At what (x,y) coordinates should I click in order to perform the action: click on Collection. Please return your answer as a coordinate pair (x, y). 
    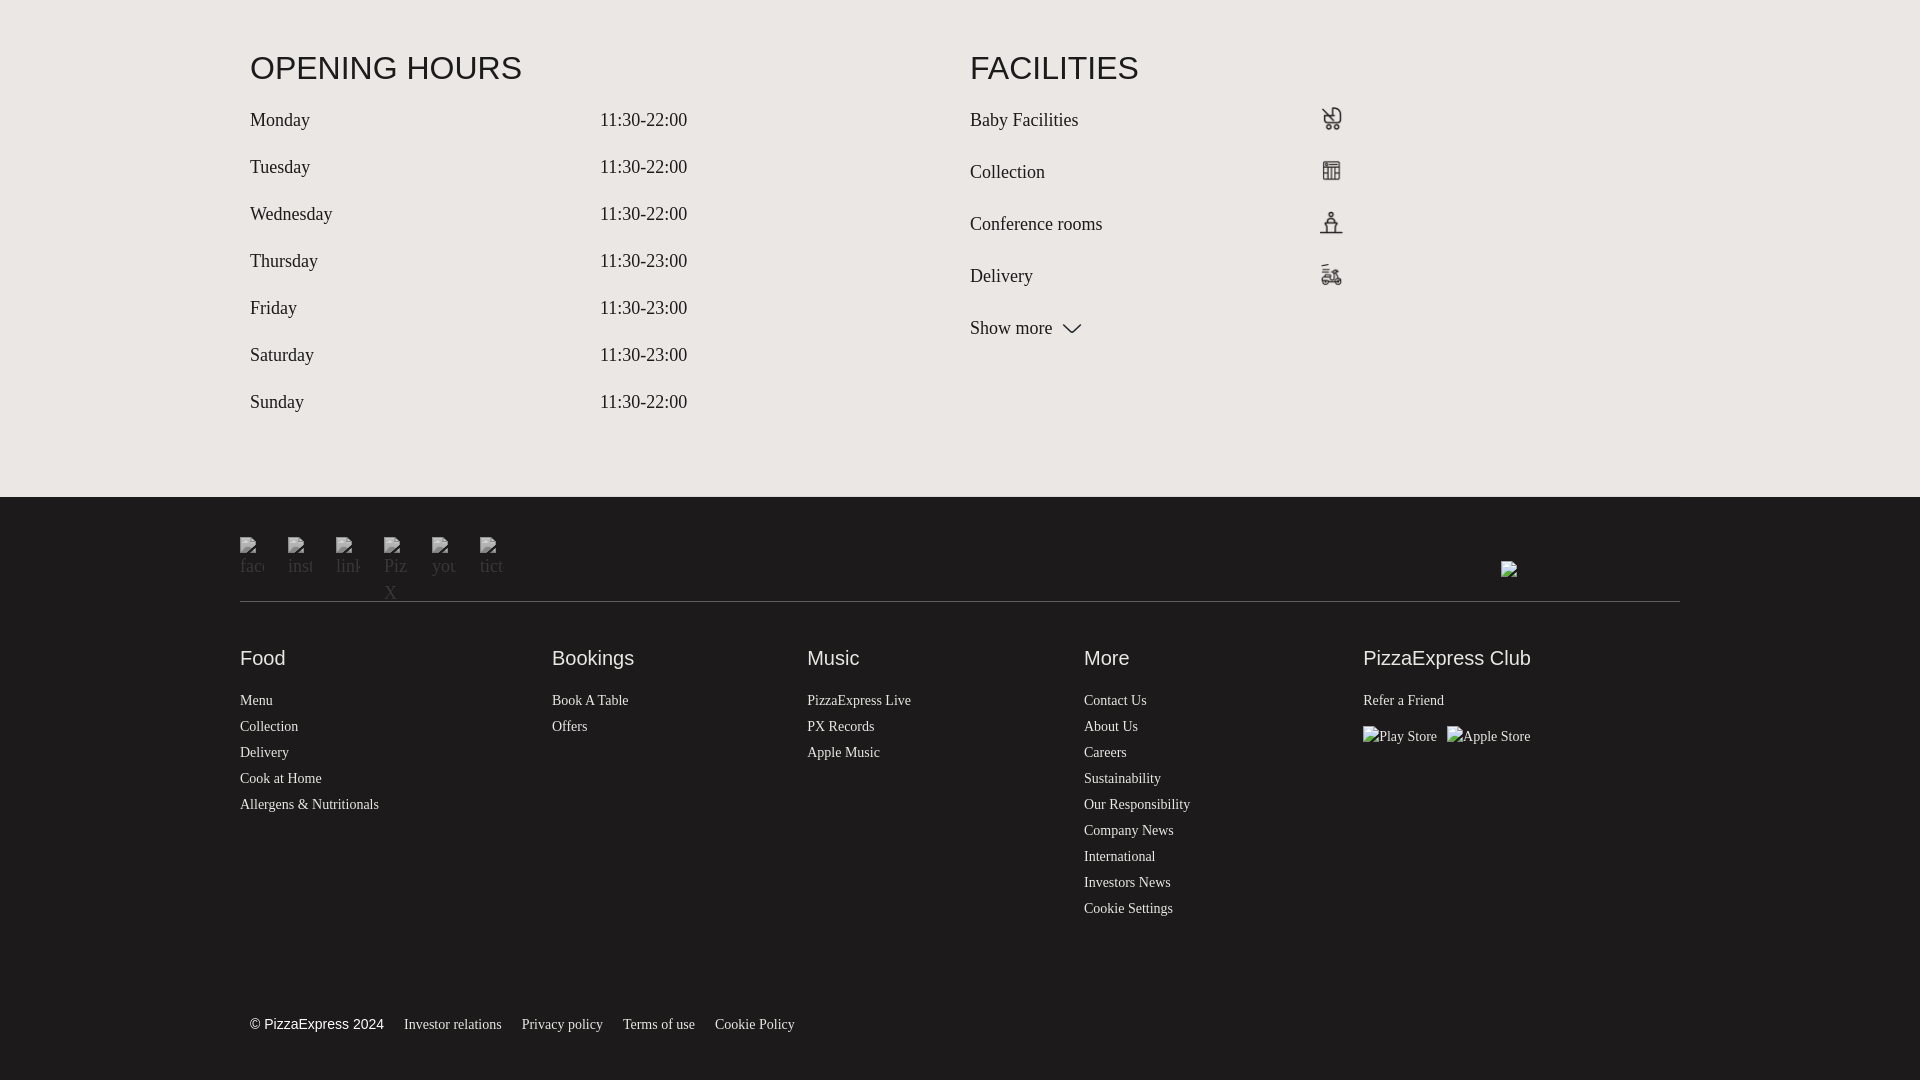
    Looking at the image, I should click on (384, 728).